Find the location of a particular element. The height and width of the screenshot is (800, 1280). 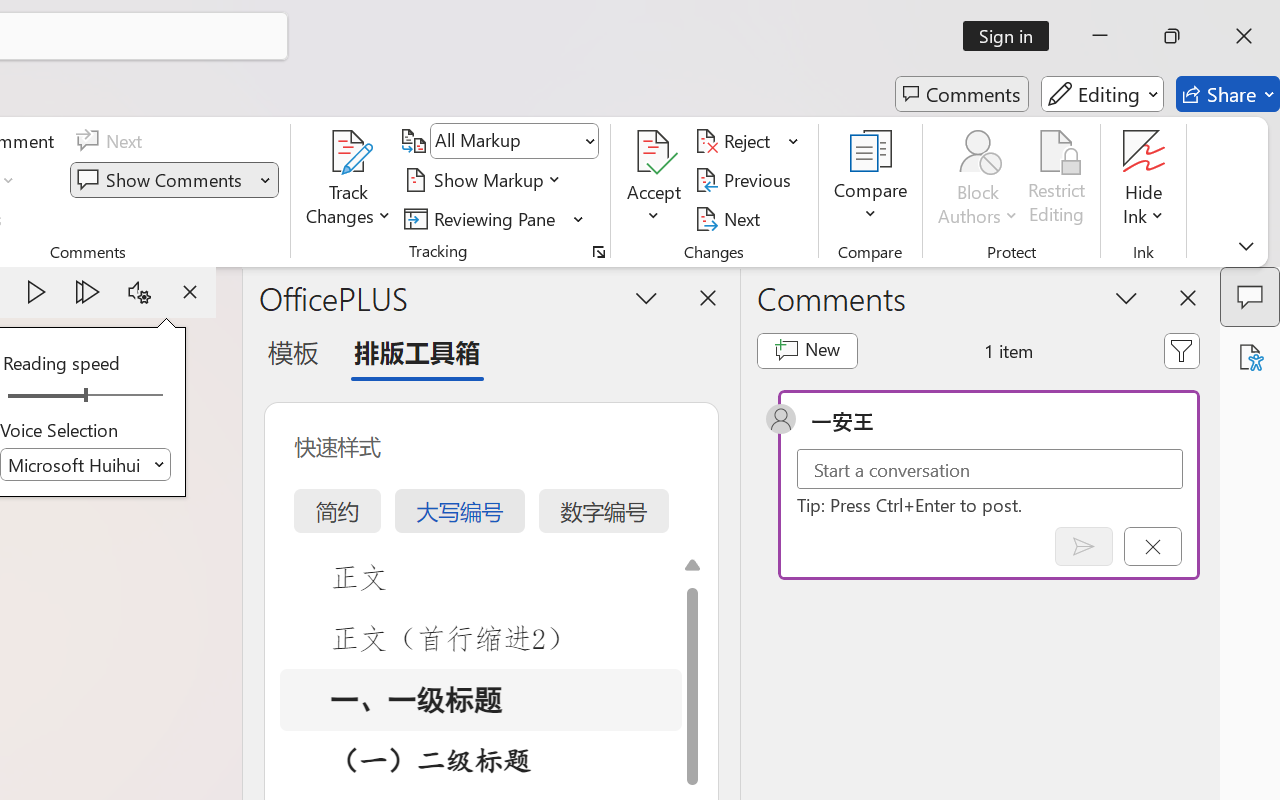

Show Markup is located at coordinates (486, 180).